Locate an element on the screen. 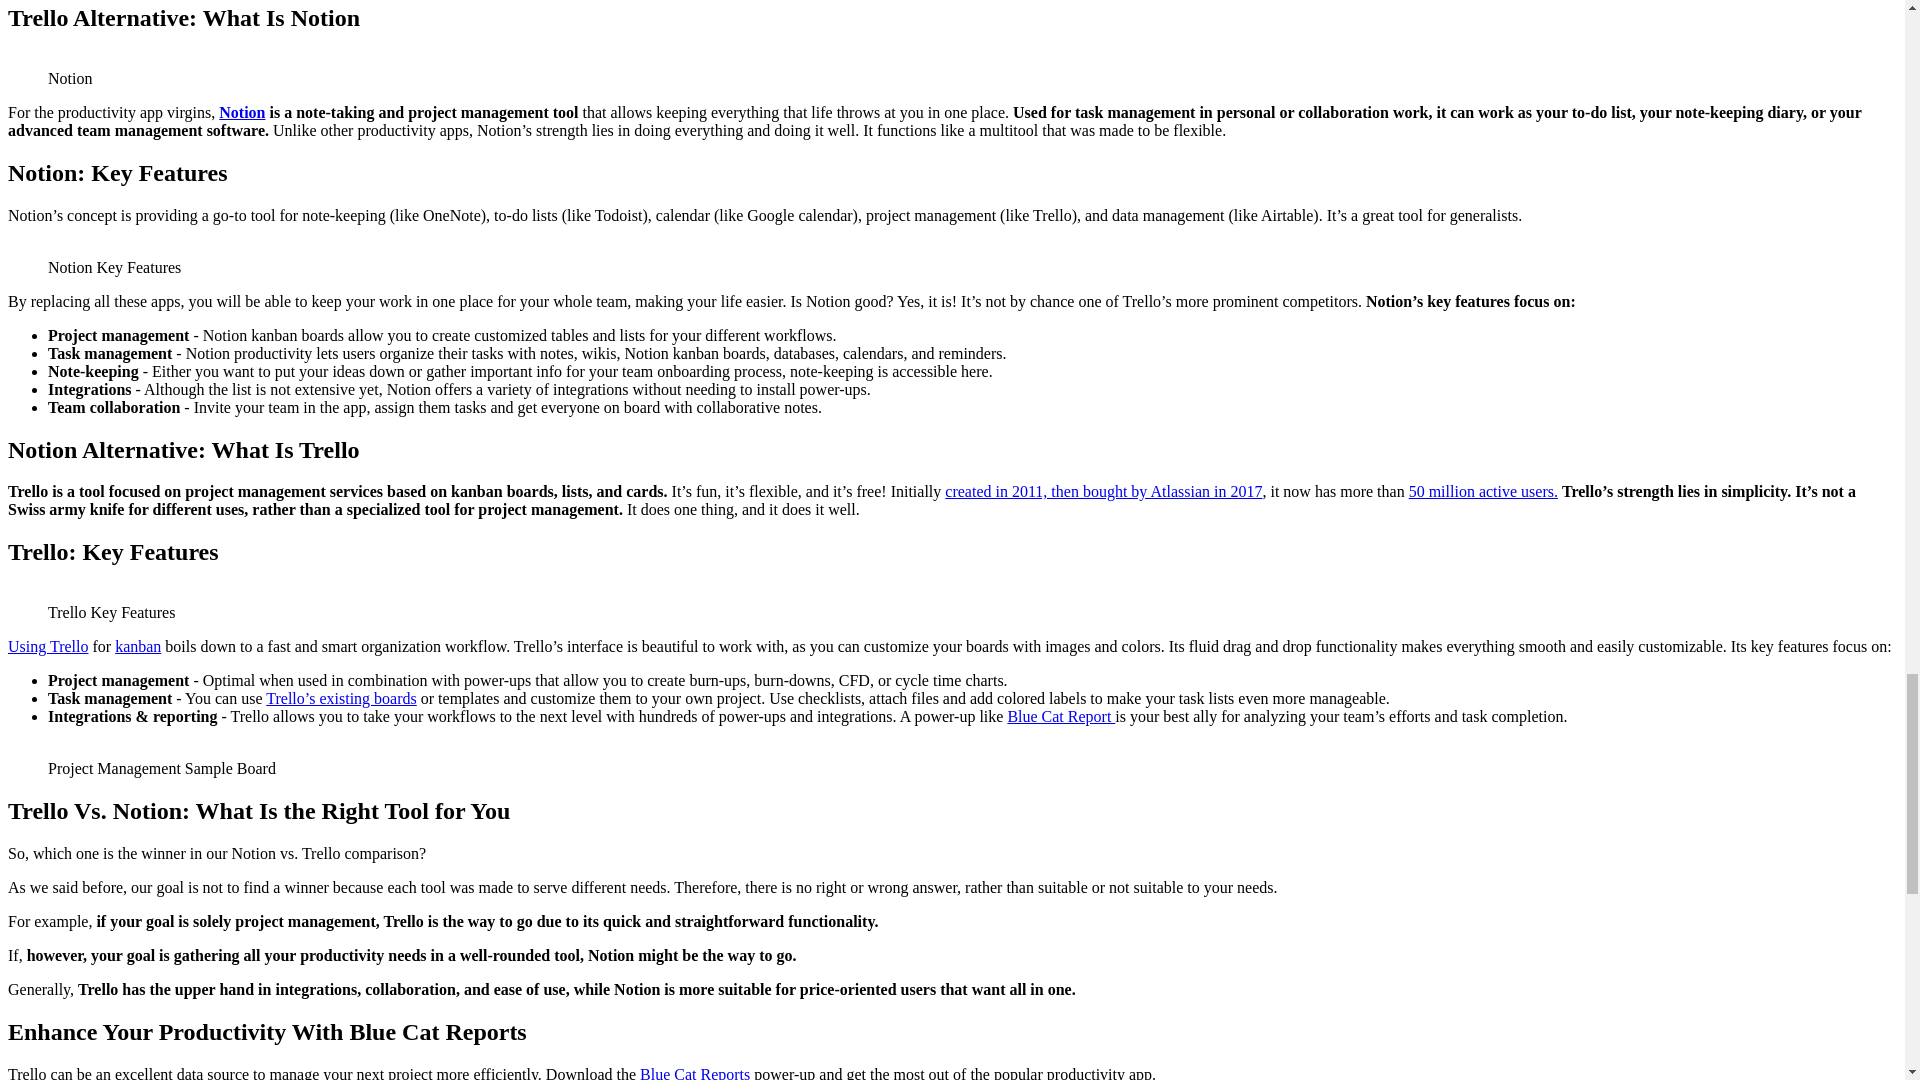 The image size is (1920, 1080). Using Trello is located at coordinates (48, 646).